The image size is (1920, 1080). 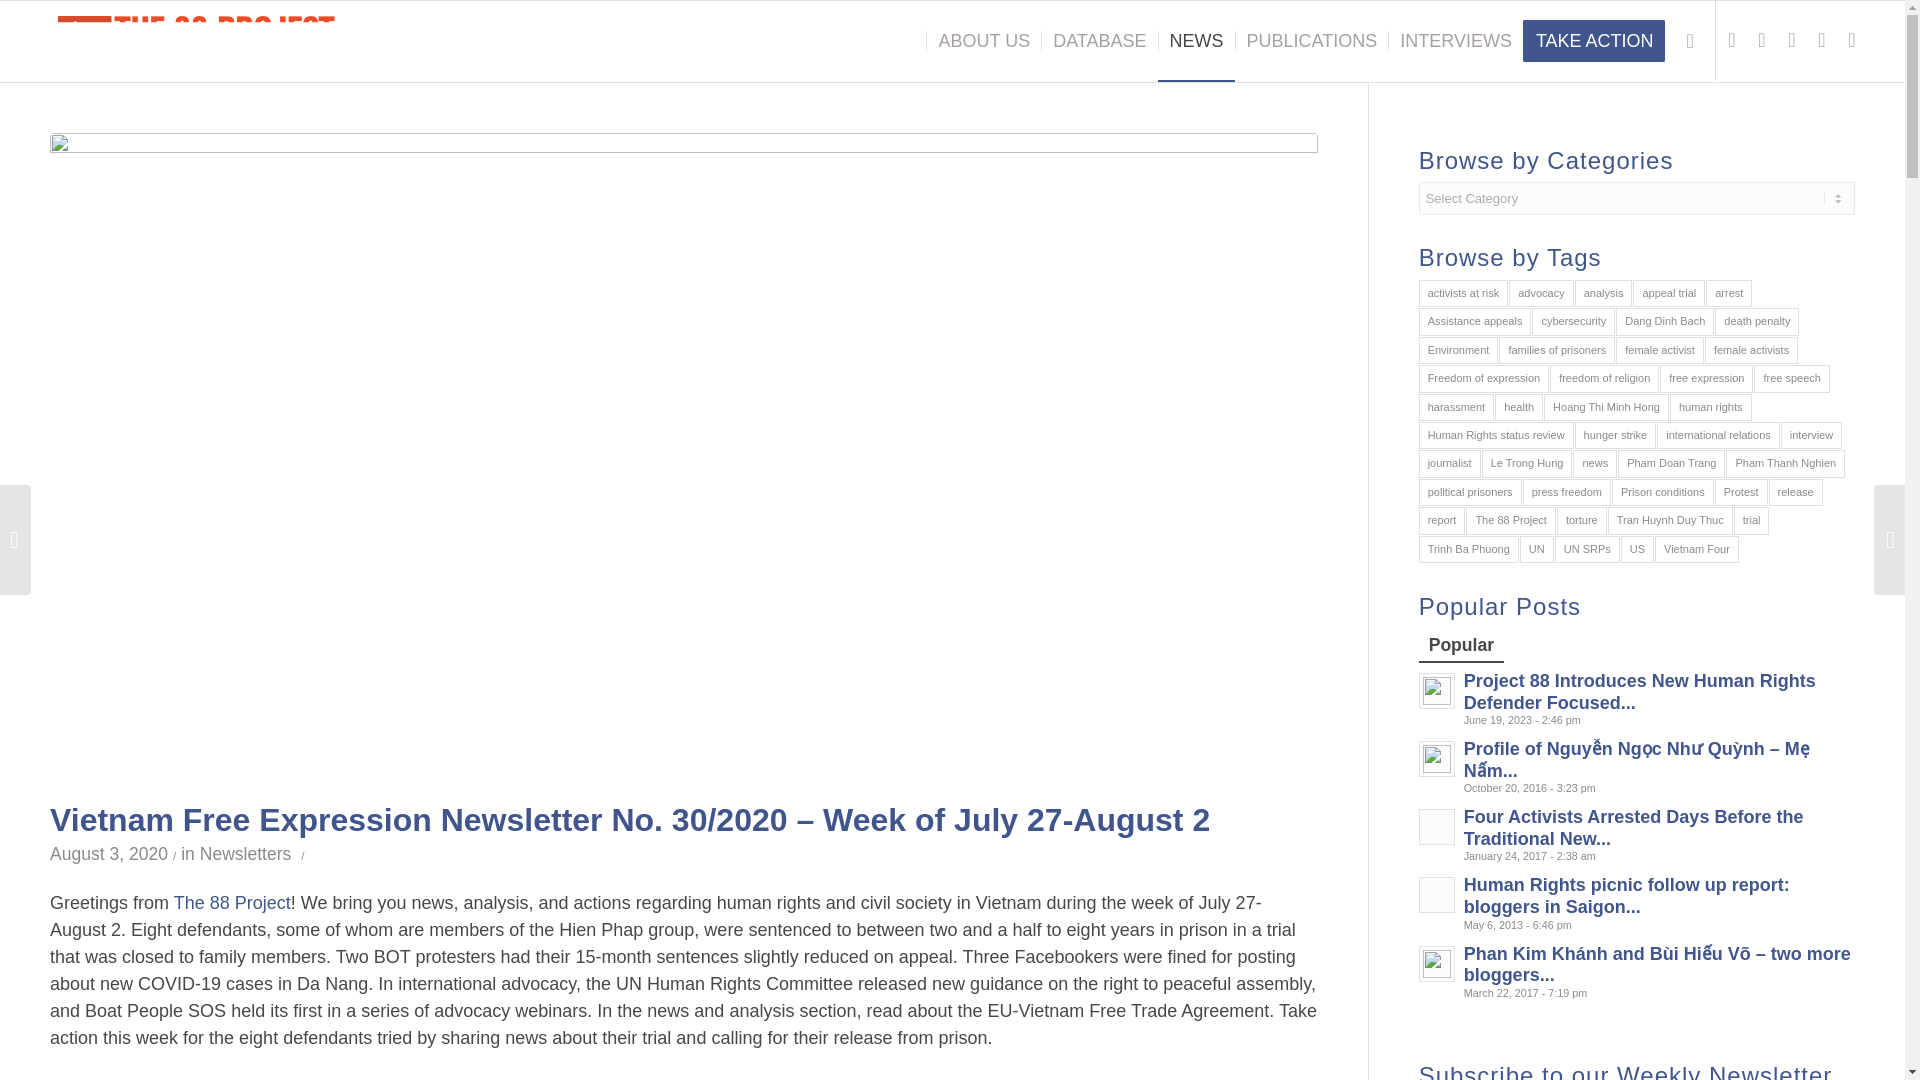 What do you see at coordinates (1762, 40) in the screenshot?
I see `Youtube` at bounding box center [1762, 40].